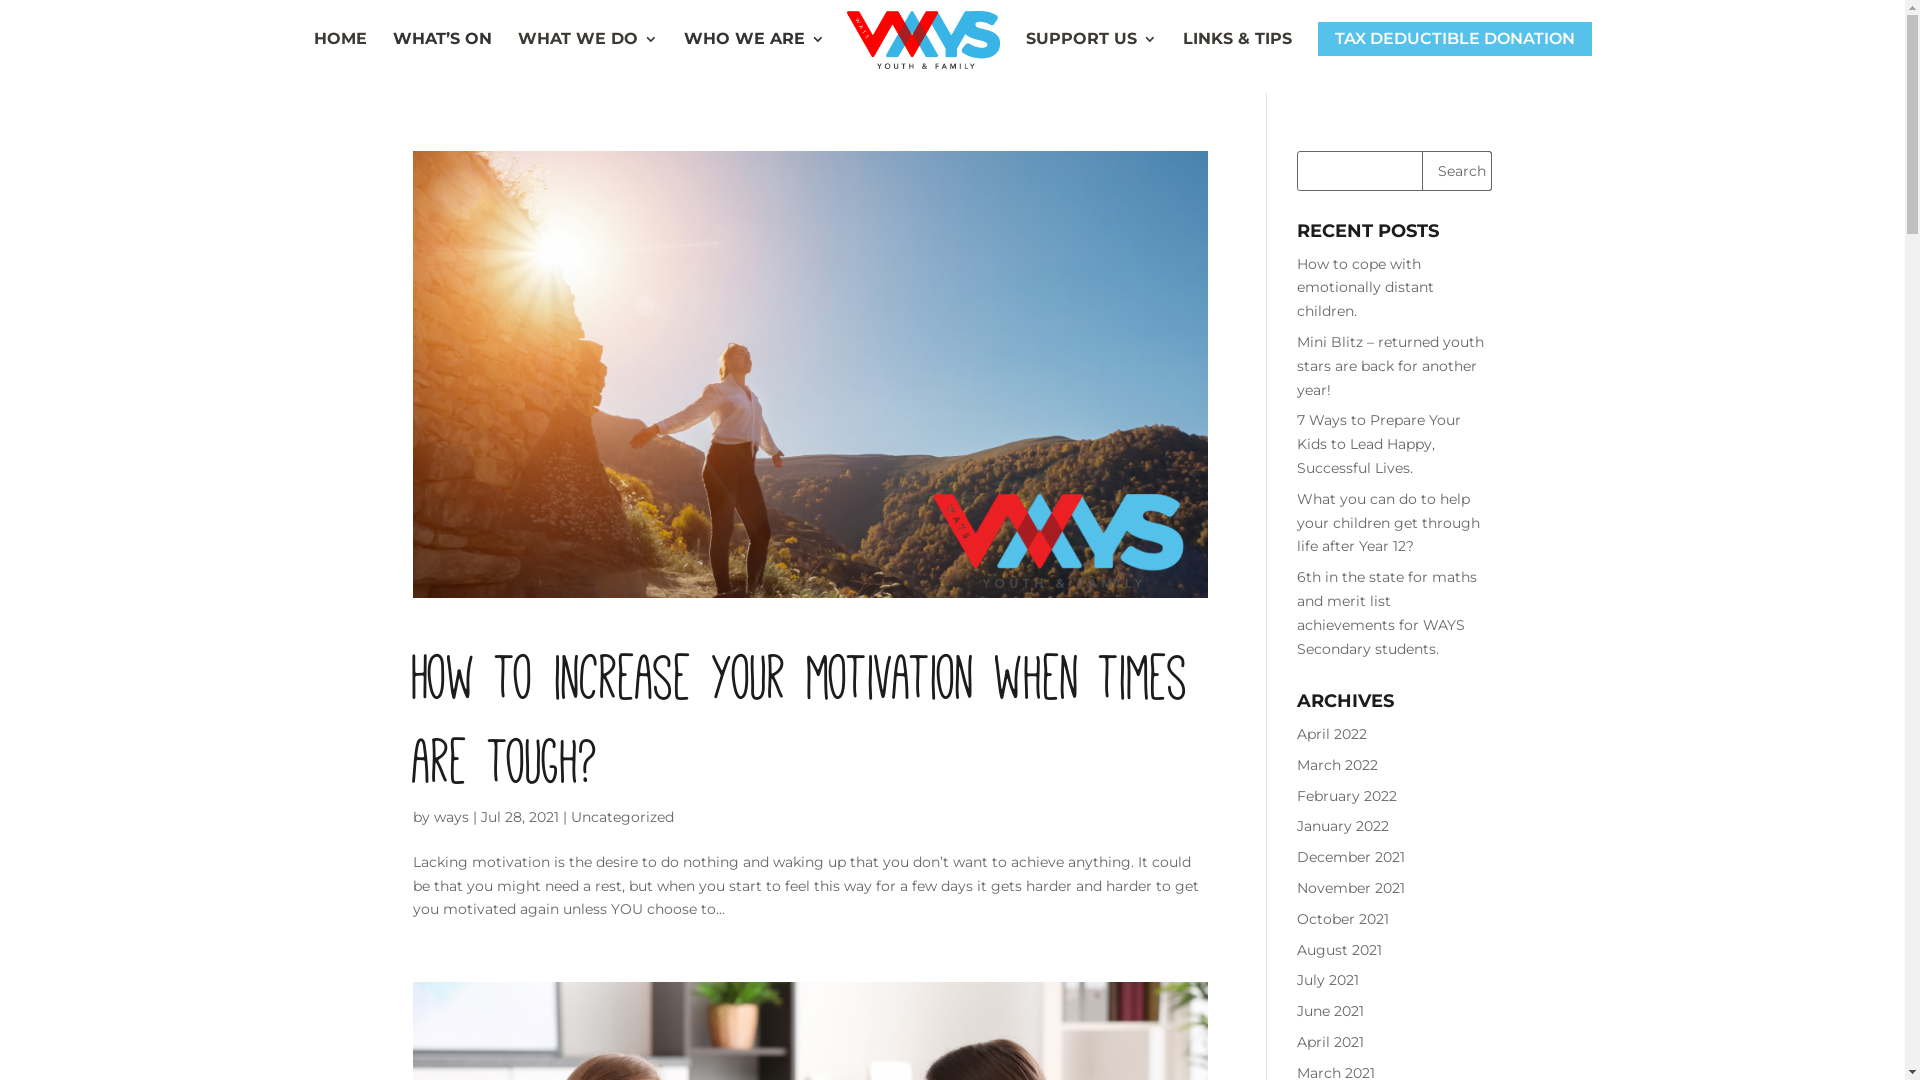  Describe the element at coordinates (1343, 919) in the screenshot. I see `October 2021` at that location.